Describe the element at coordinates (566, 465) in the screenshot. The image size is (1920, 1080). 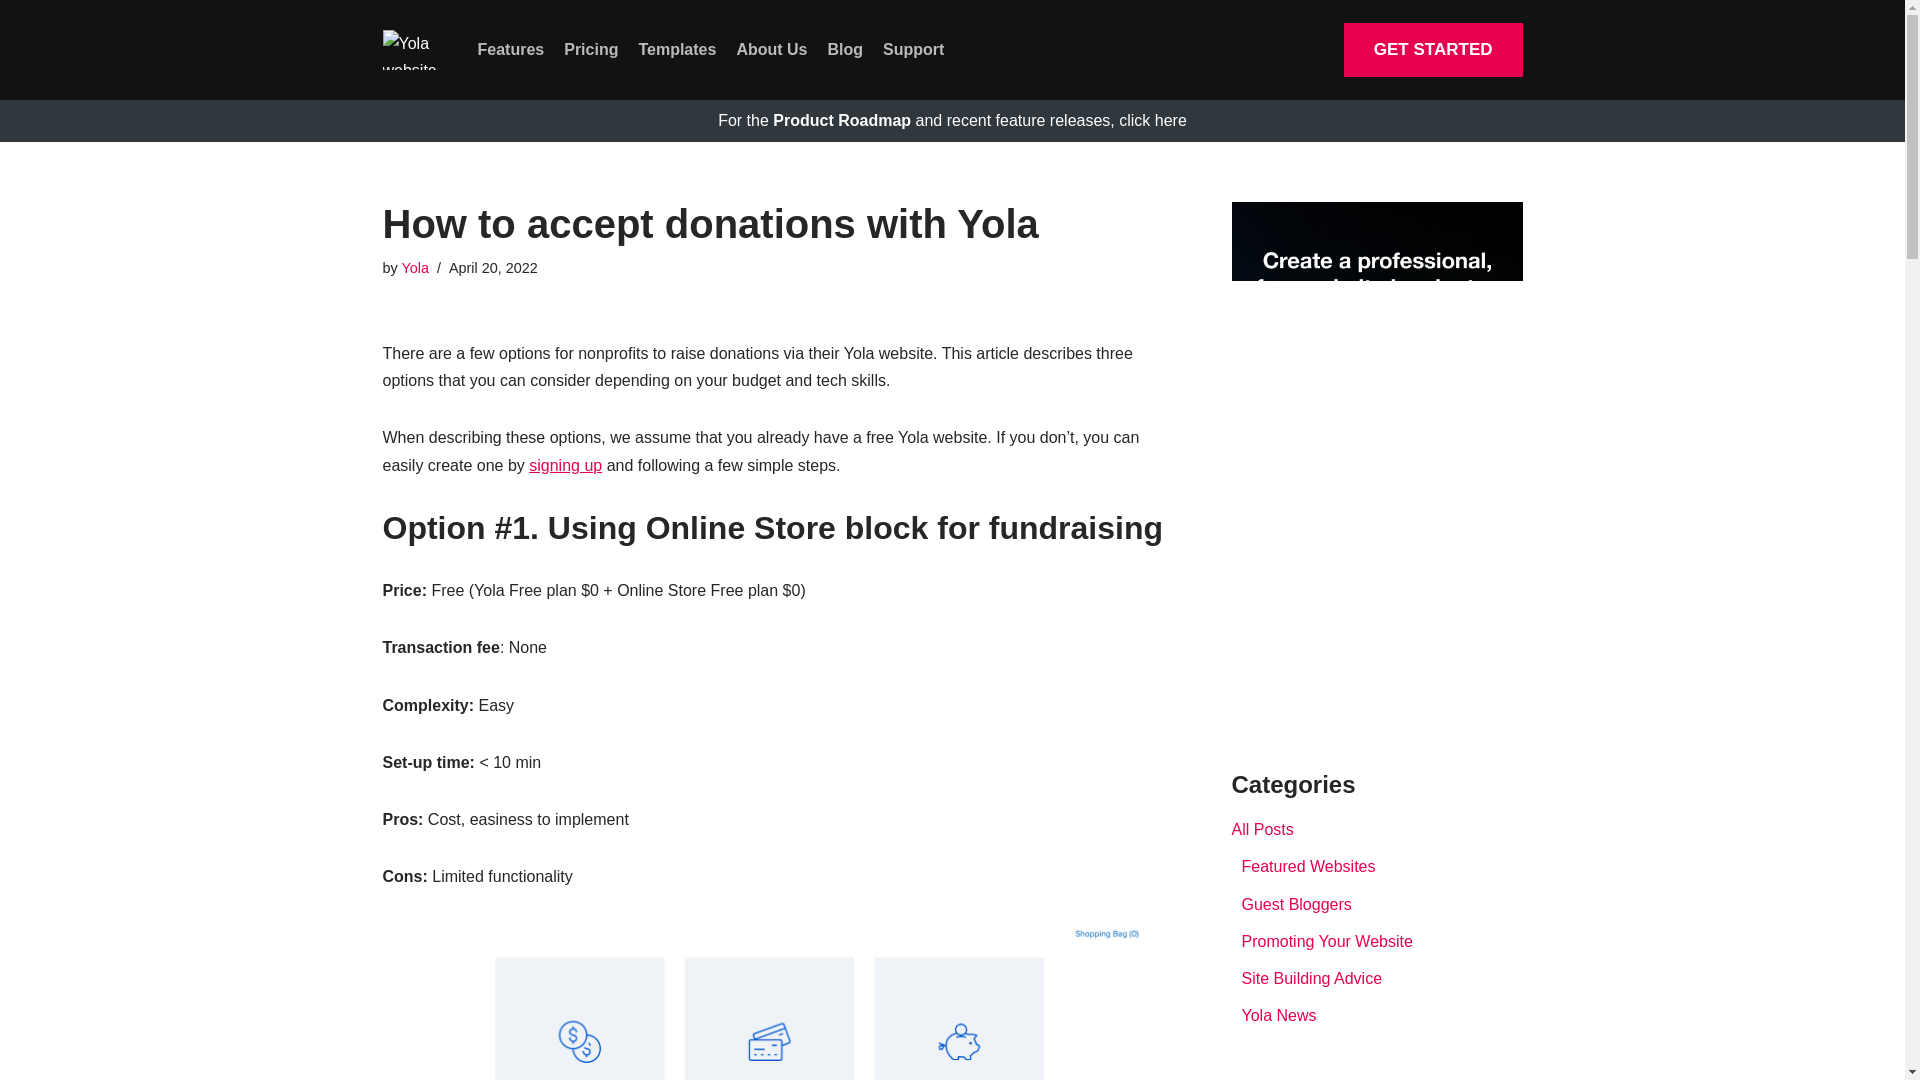
I see `signing up` at that location.